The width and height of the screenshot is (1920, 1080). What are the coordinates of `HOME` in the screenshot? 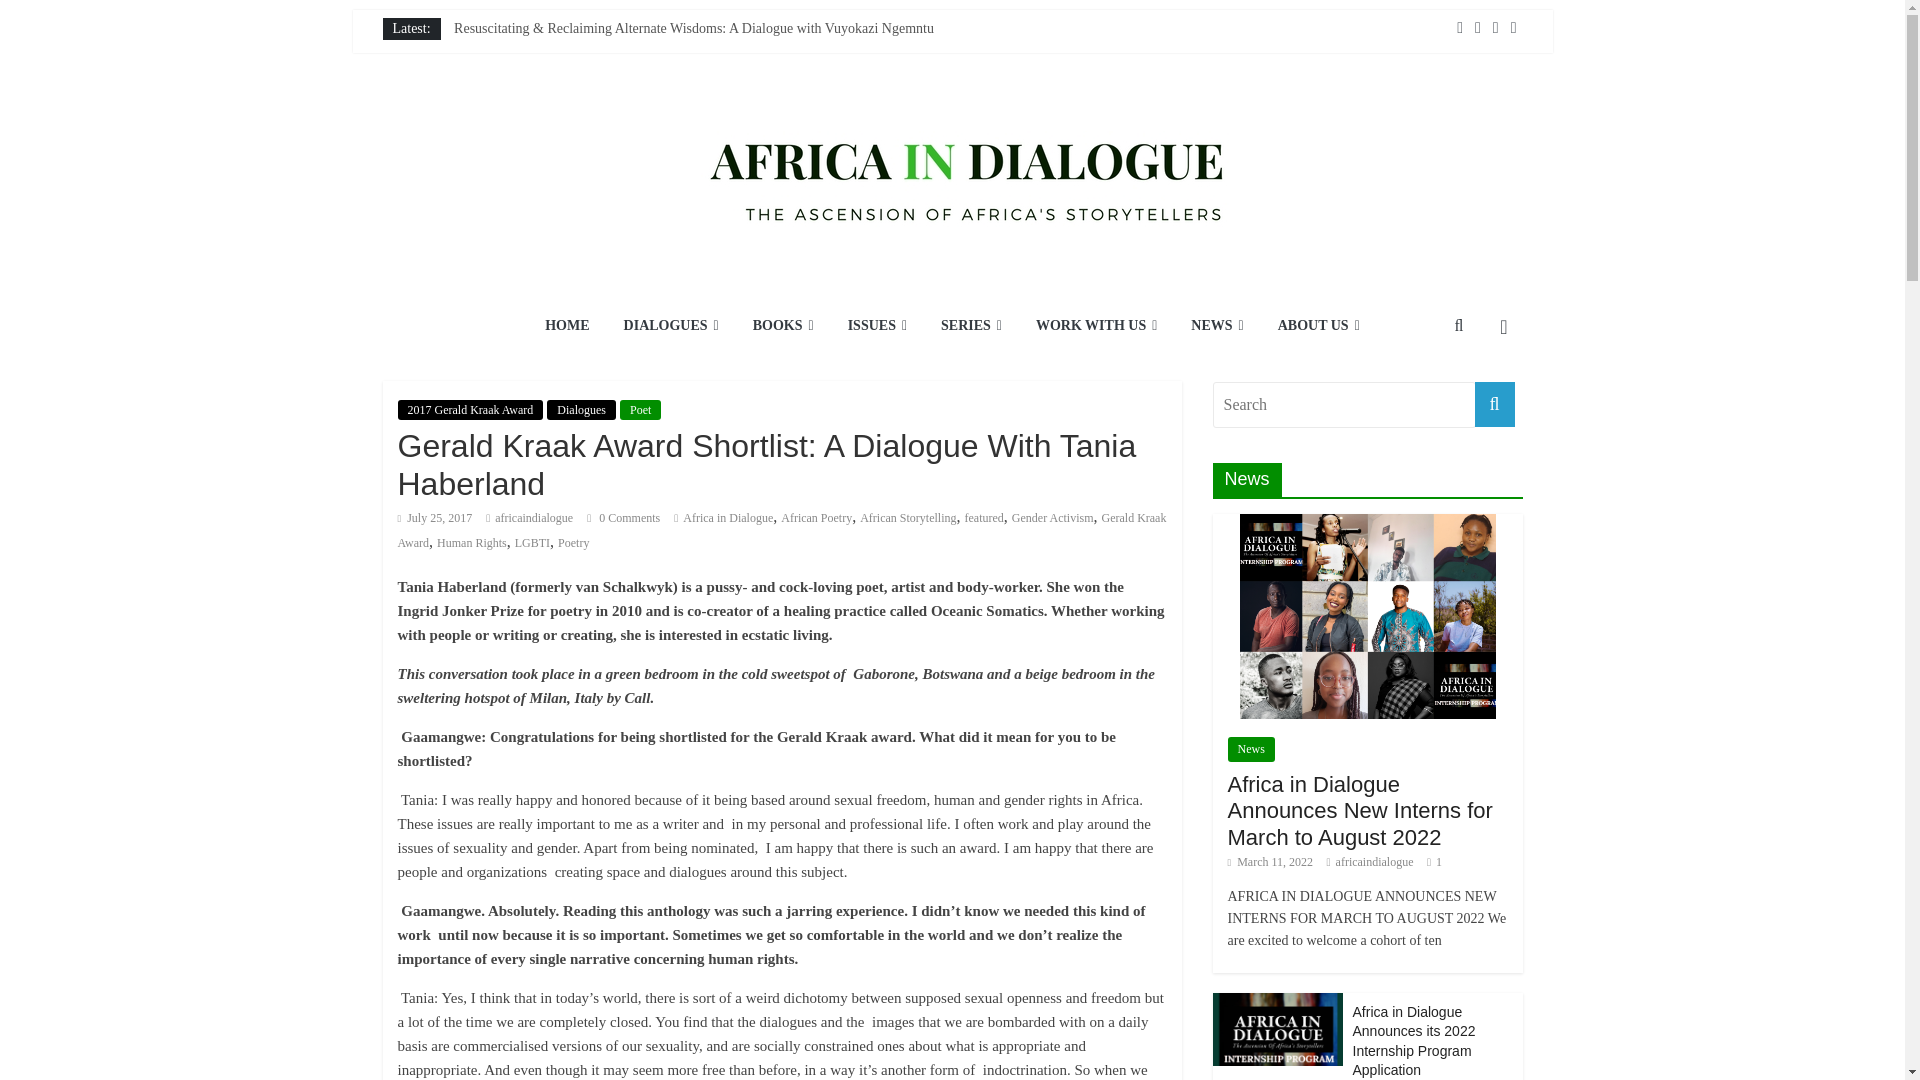 It's located at (566, 327).